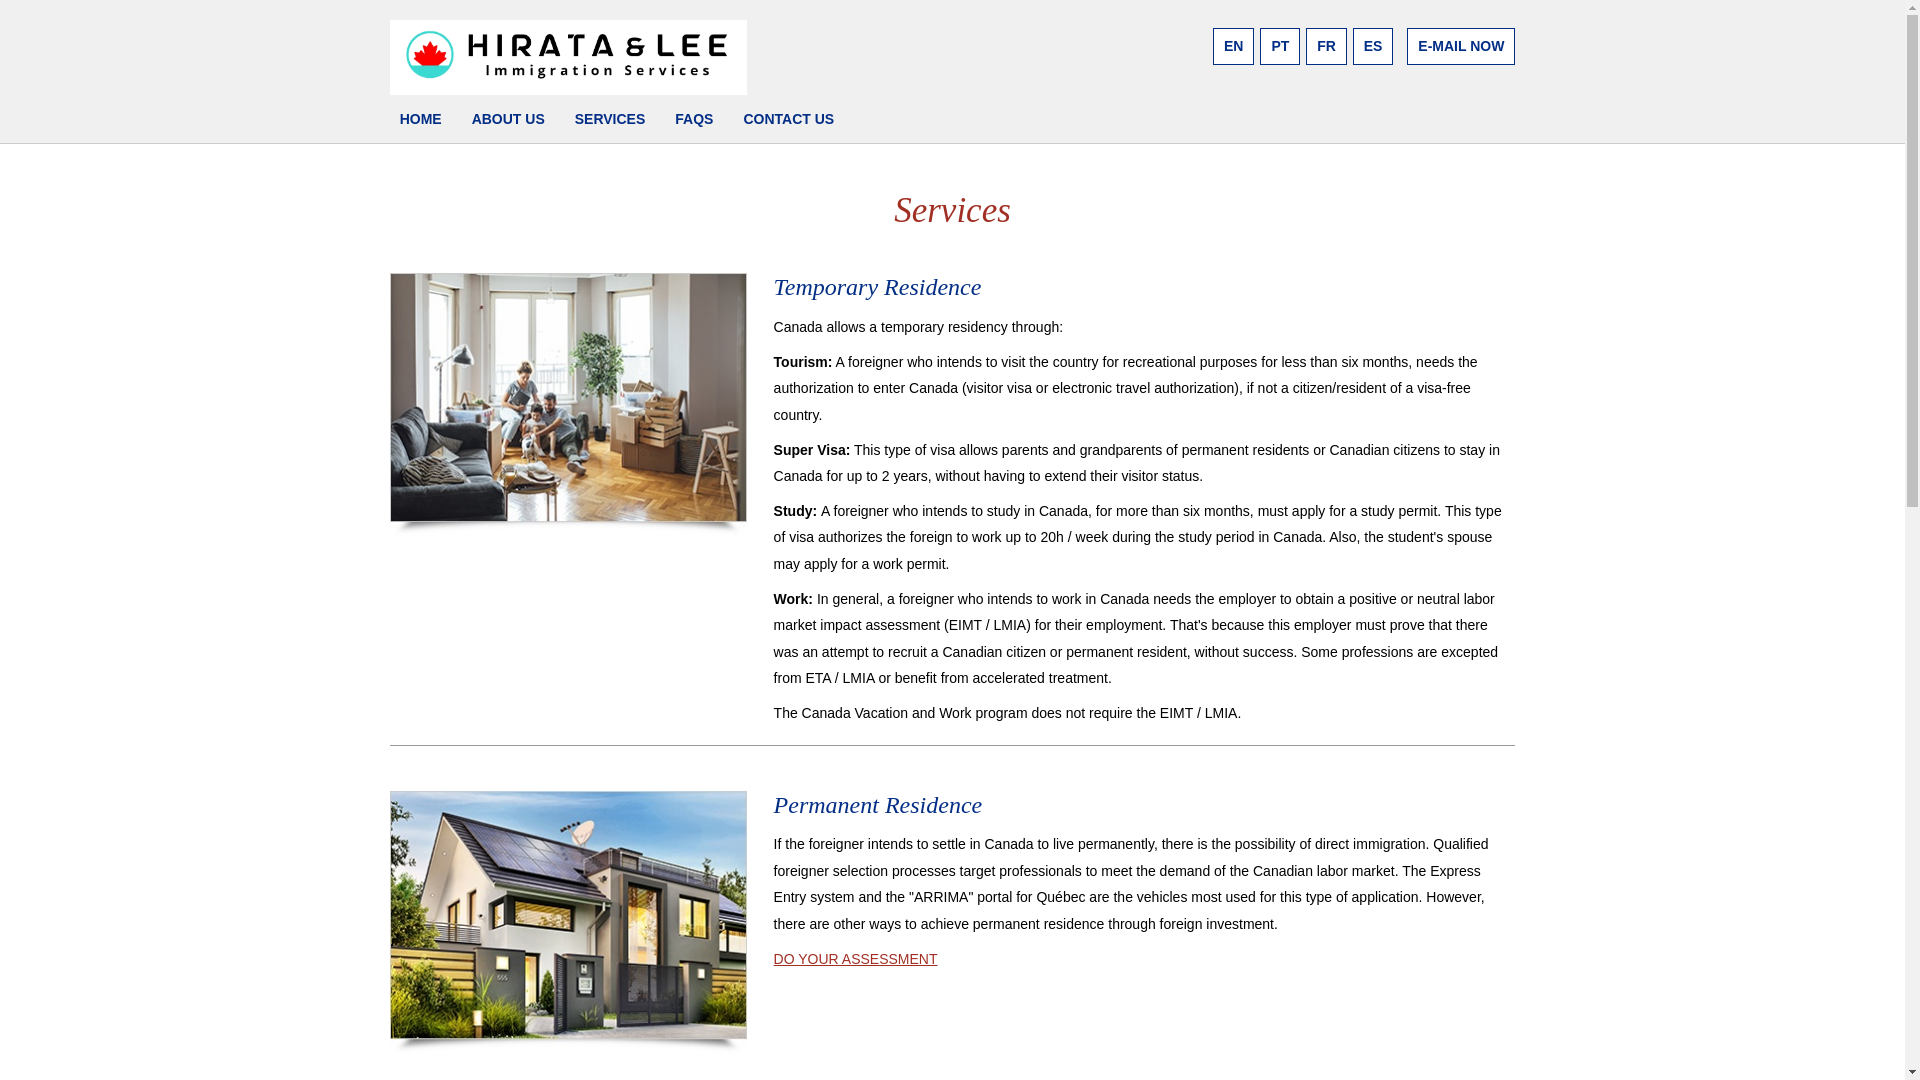 This screenshot has height=1080, width=1920. What do you see at coordinates (1279, 46) in the screenshot?
I see `PT` at bounding box center [1279, 46].